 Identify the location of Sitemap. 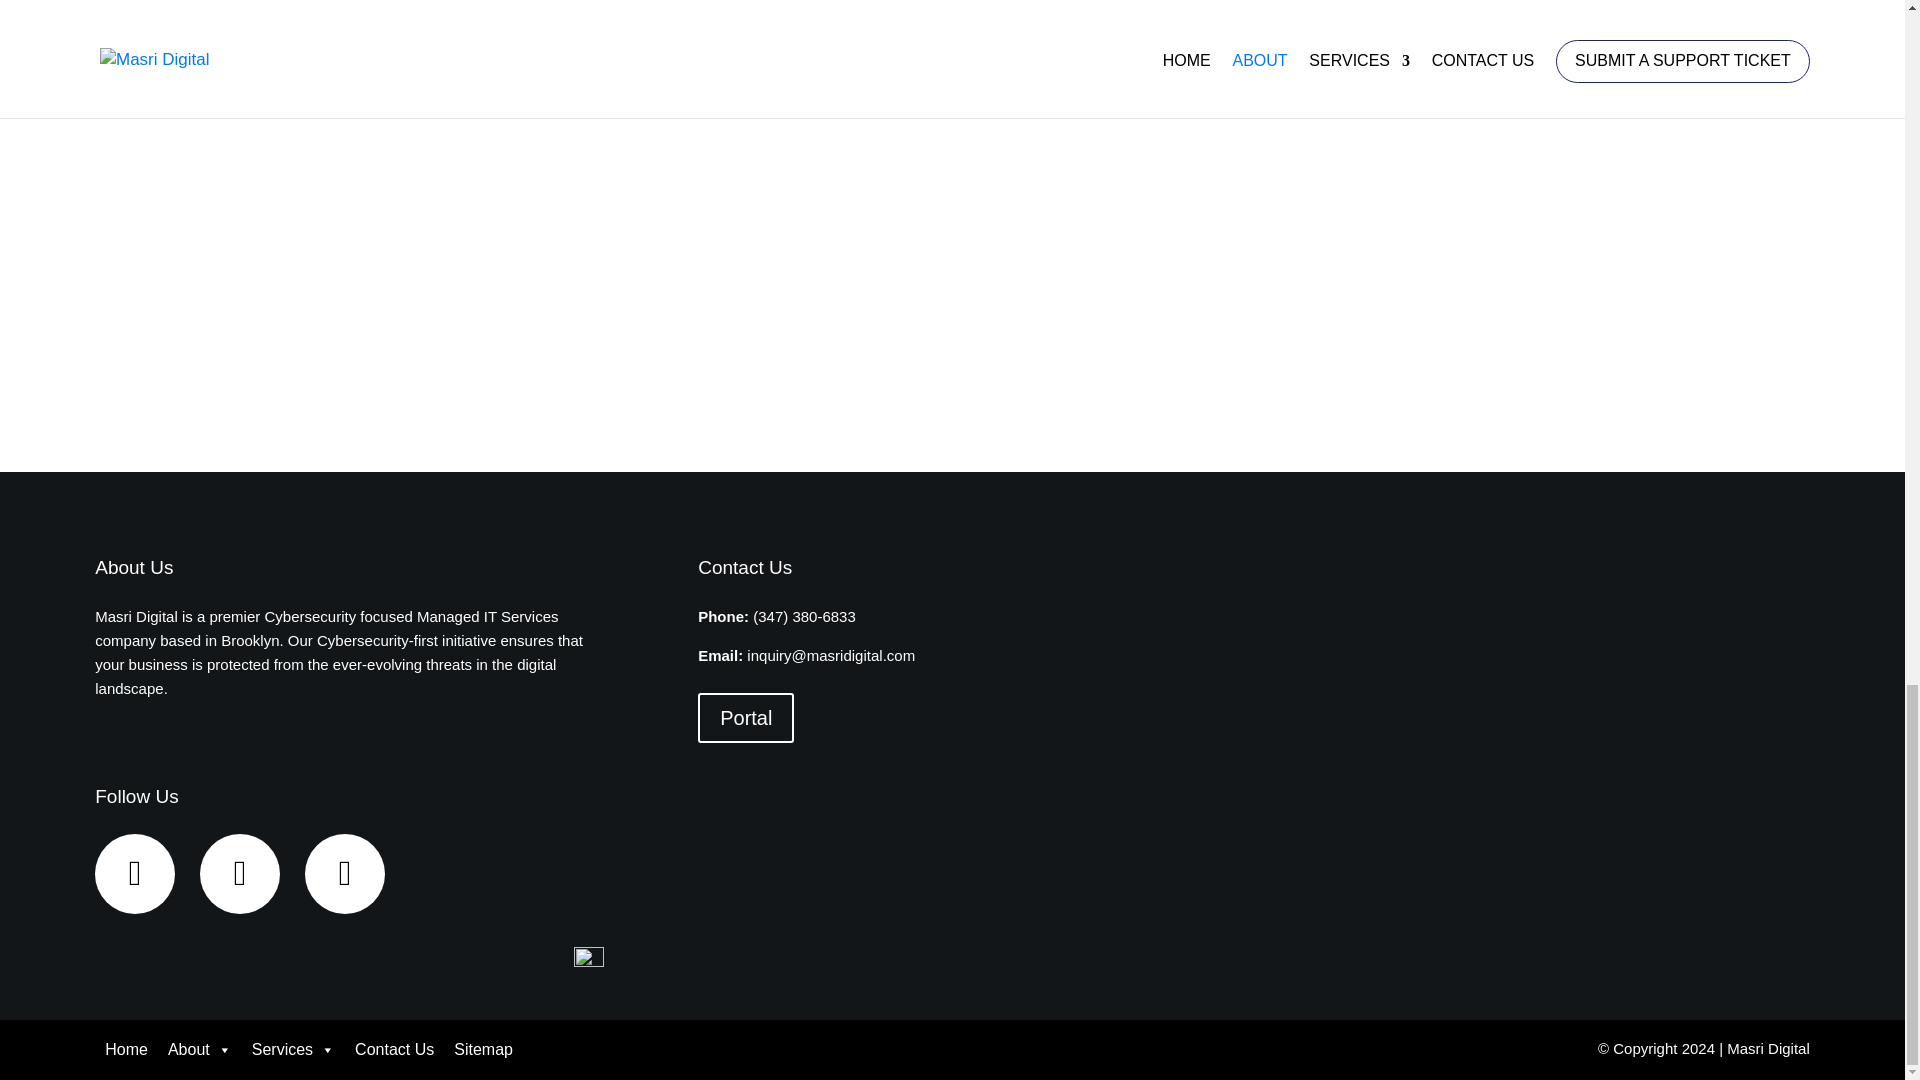
(482, 1050).